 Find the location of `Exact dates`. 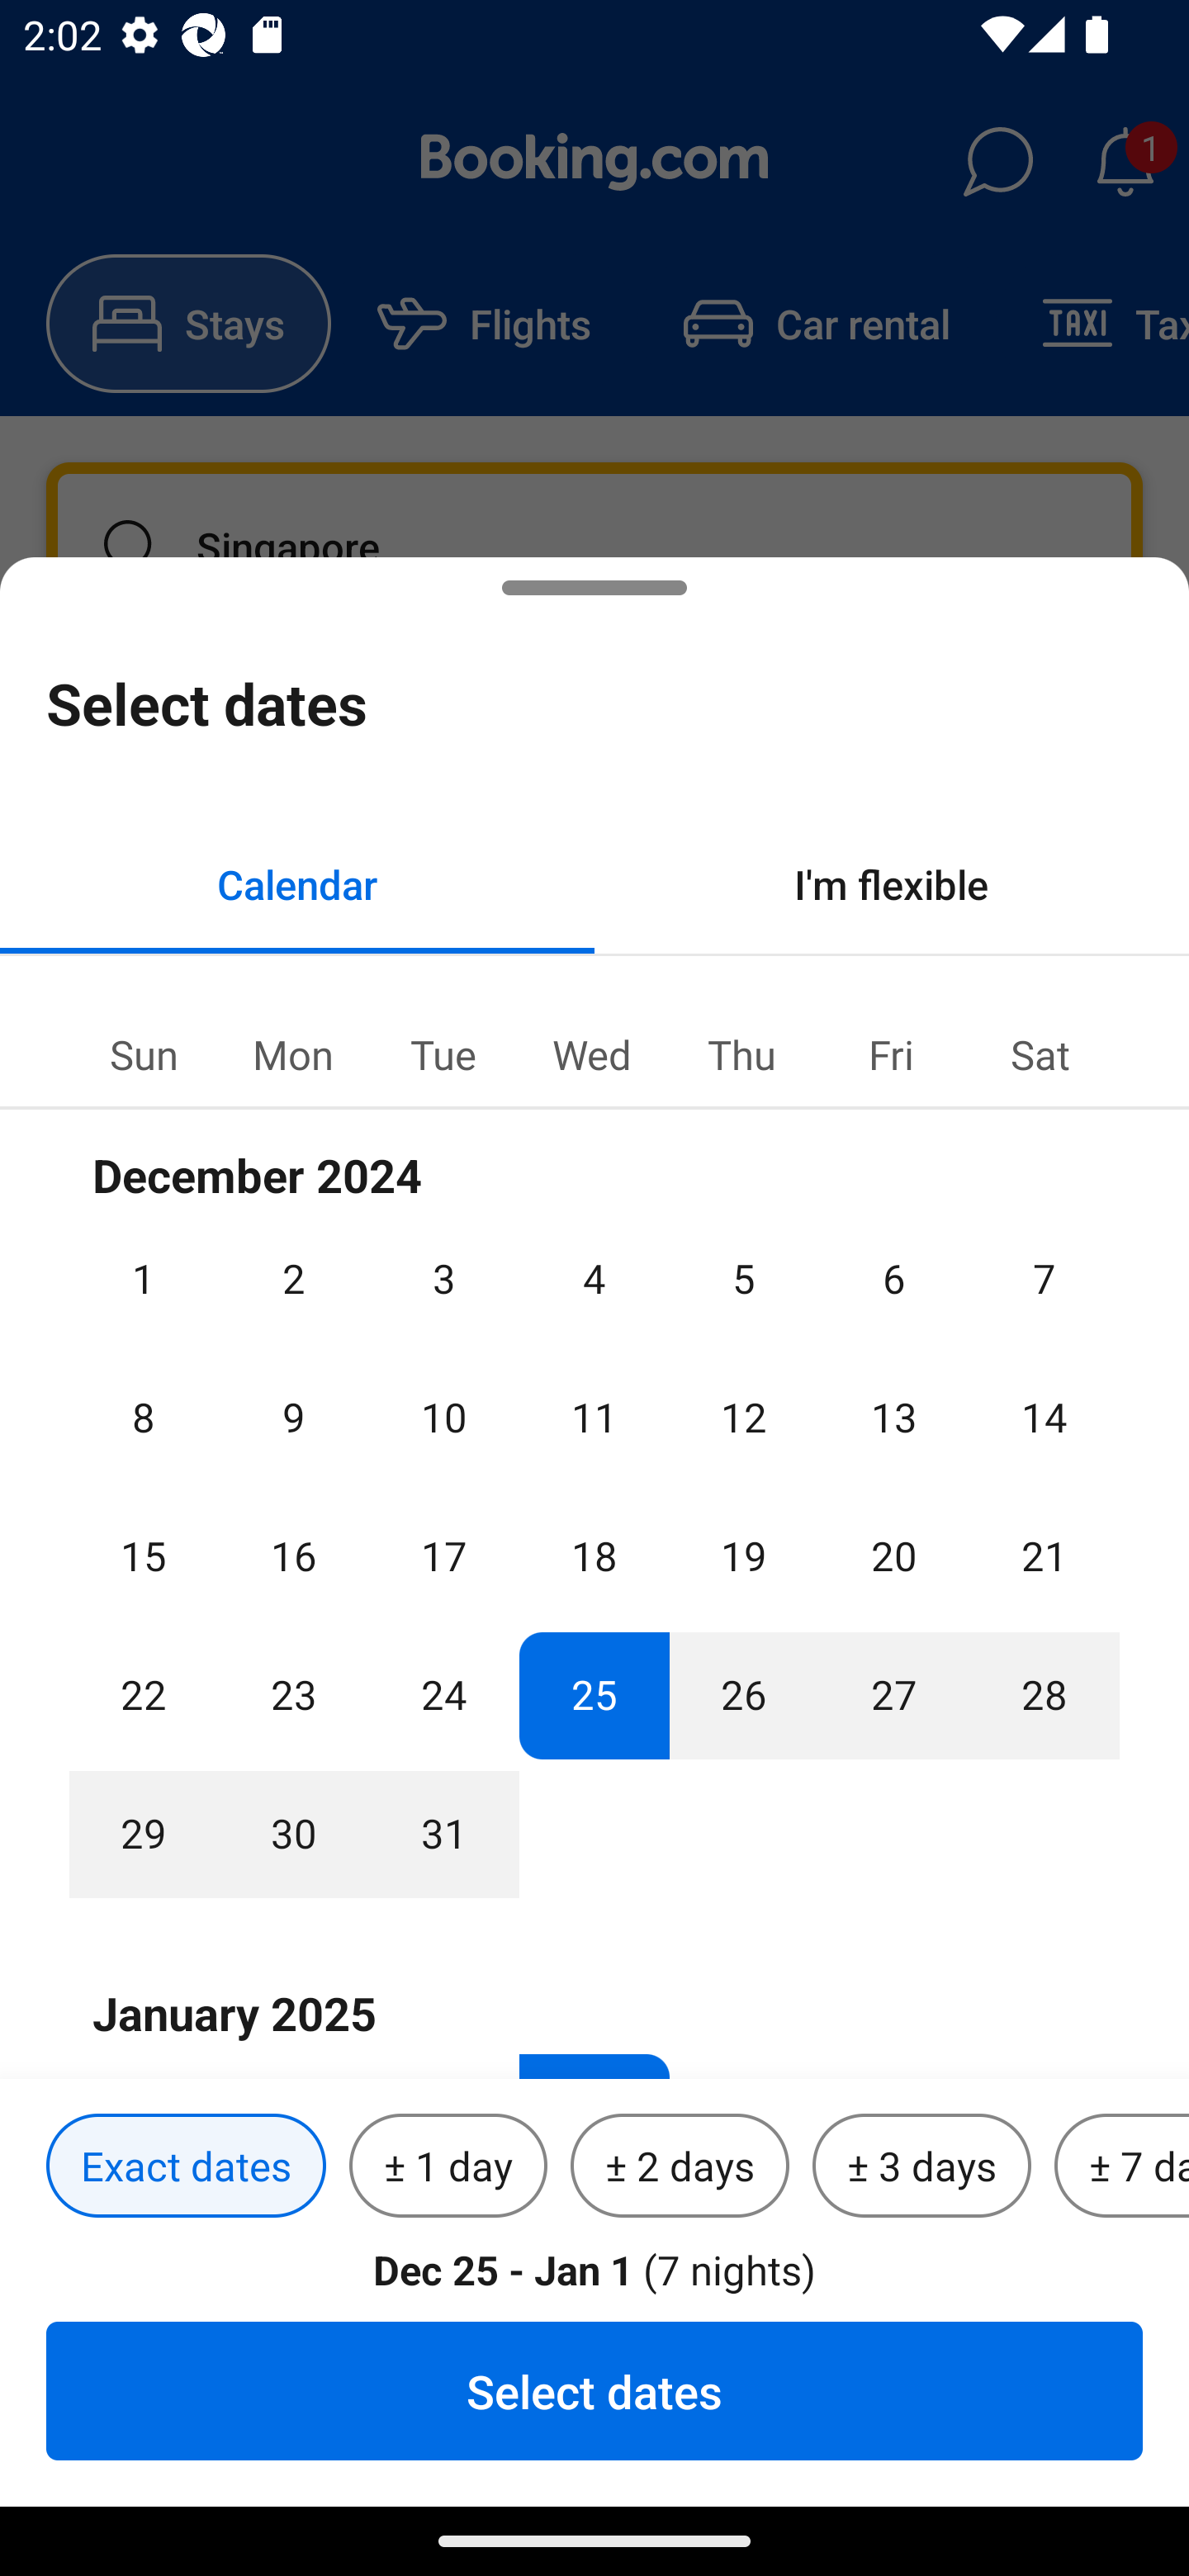

Exact dates is located at coordinates (186, 2166).